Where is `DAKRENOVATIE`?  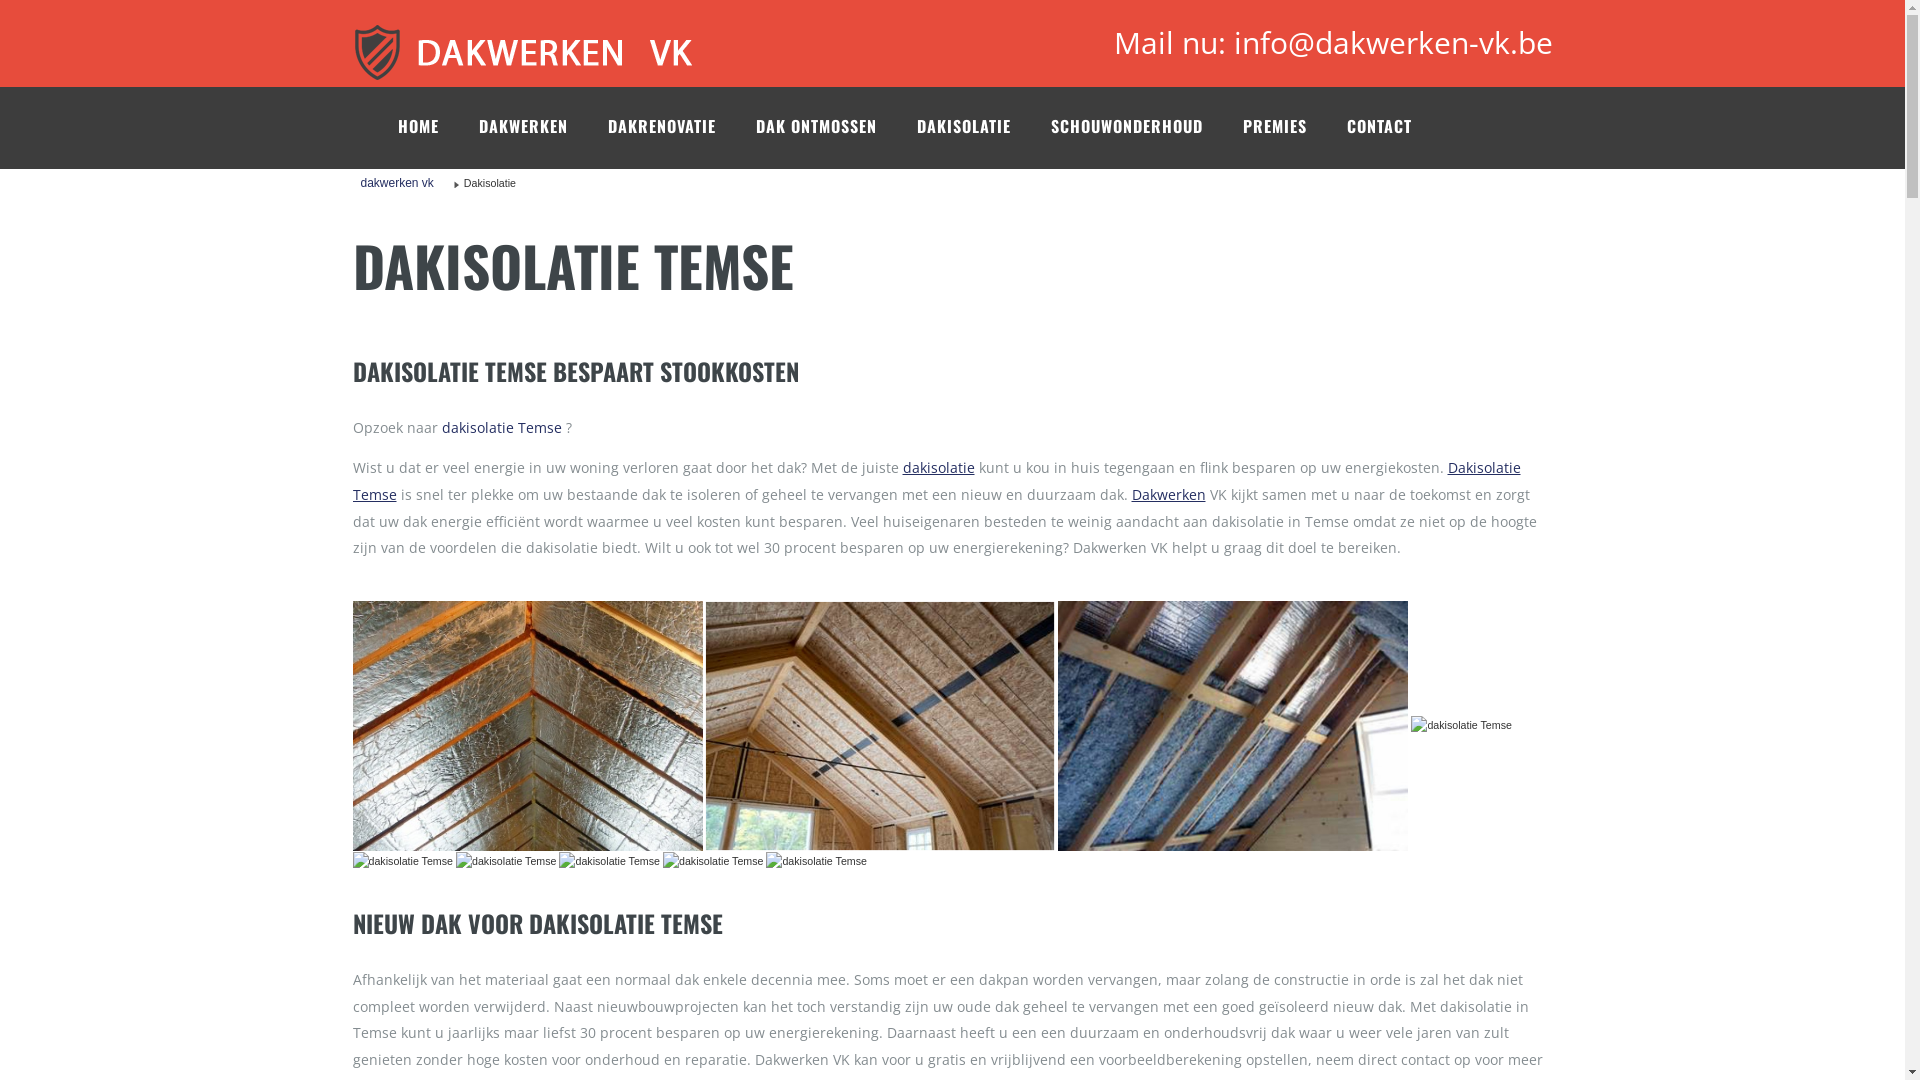
DAKRENOVATIE is located at coordinates (682, 126).